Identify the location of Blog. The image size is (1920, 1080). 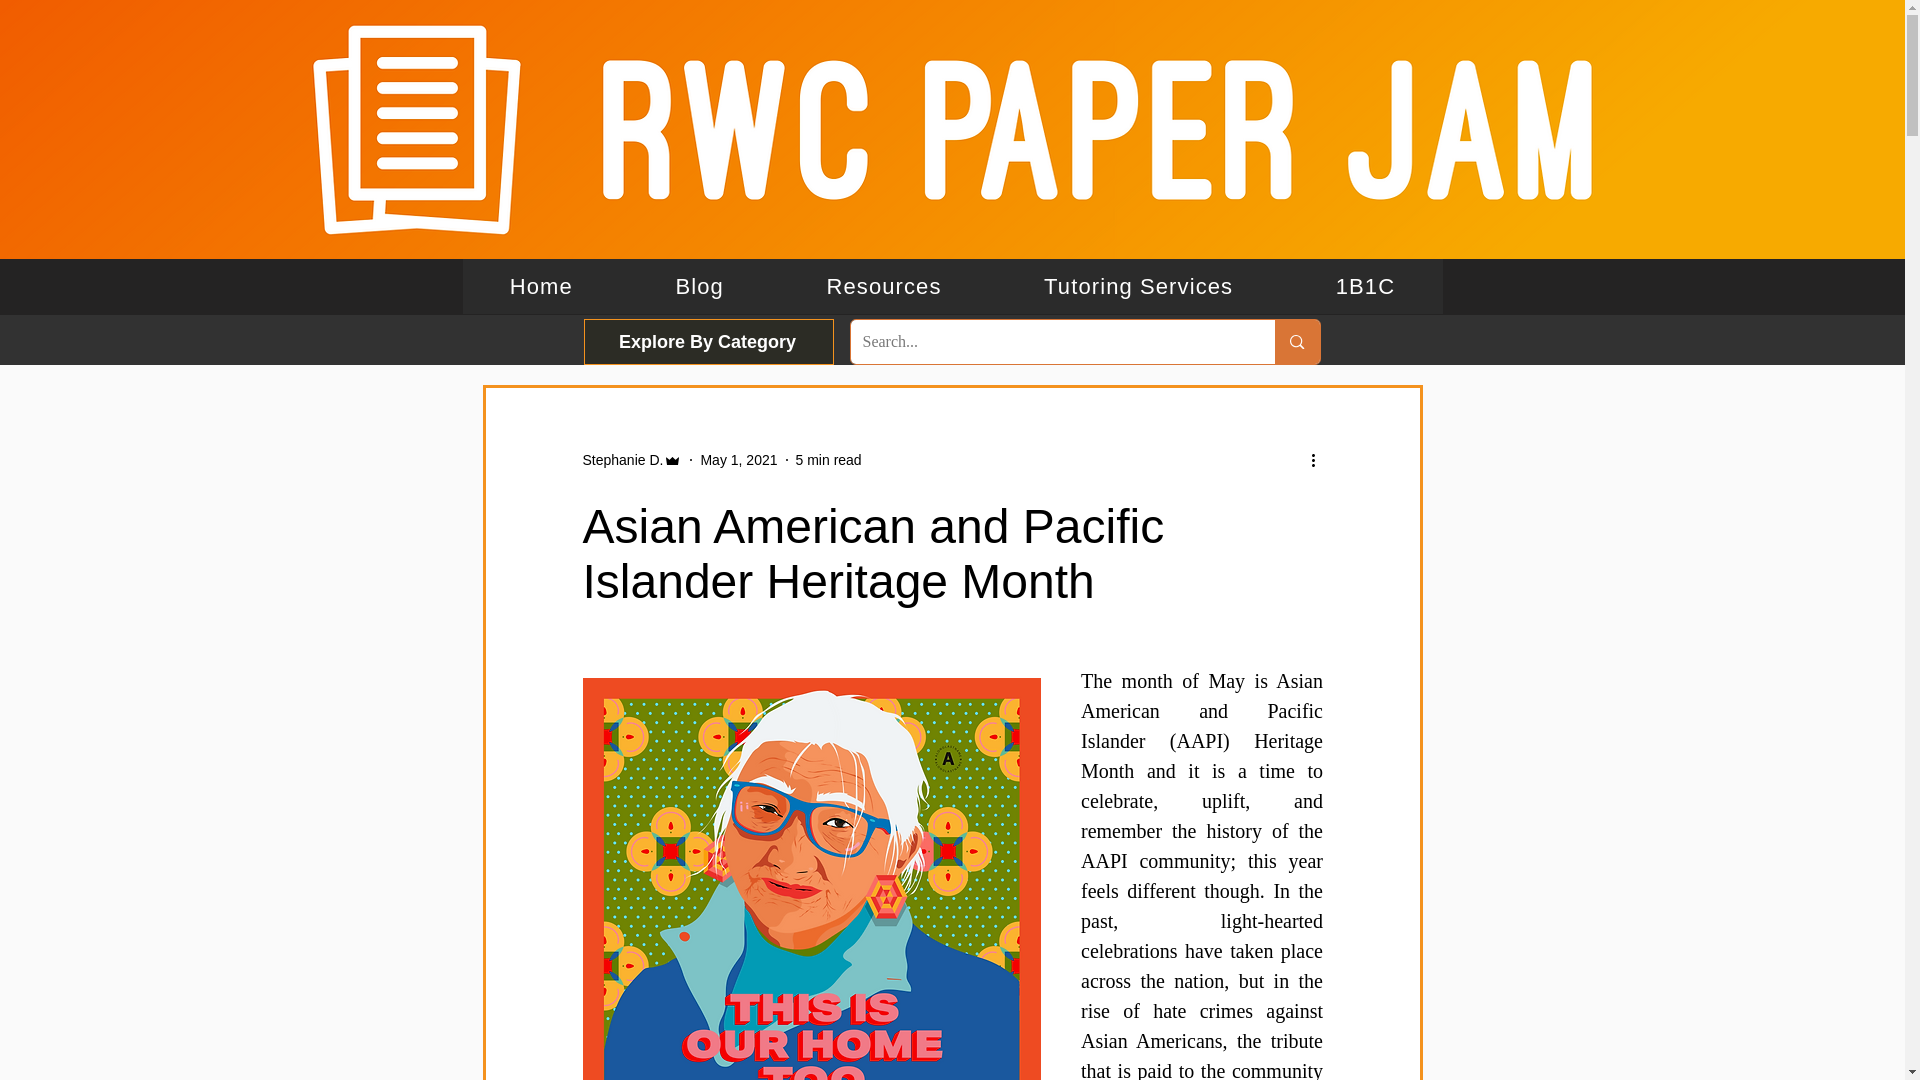
(699, 286).